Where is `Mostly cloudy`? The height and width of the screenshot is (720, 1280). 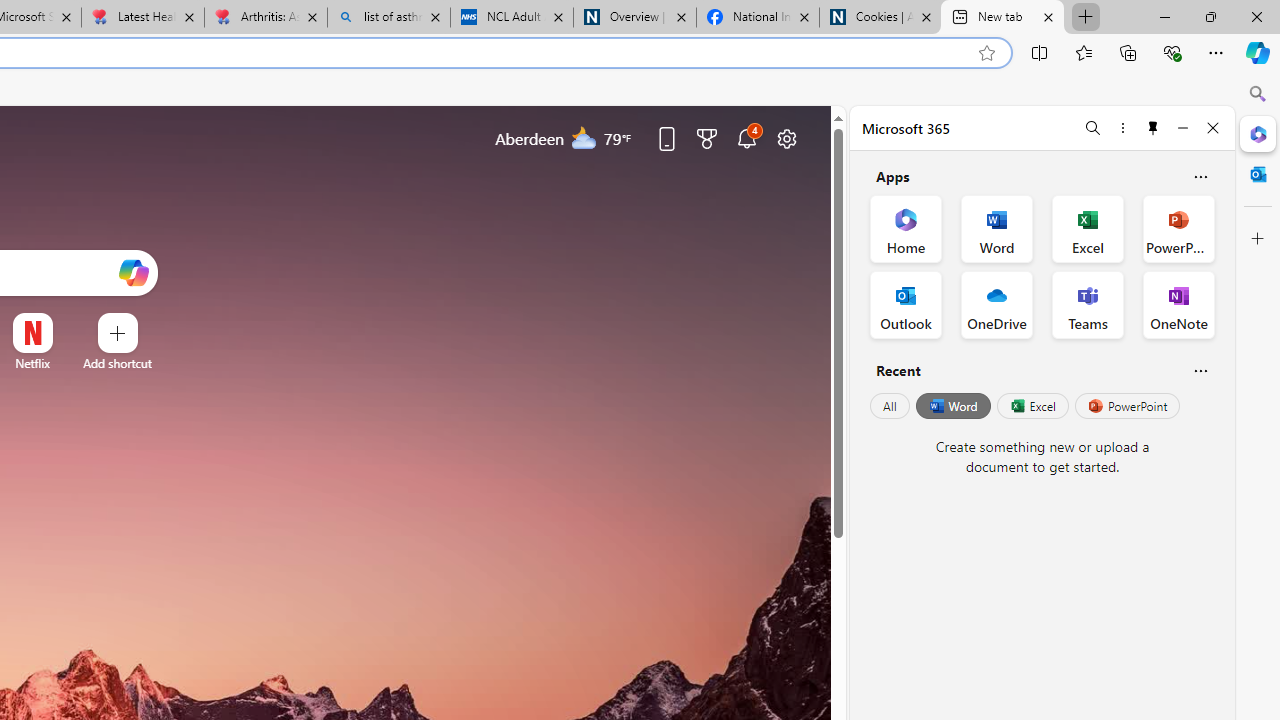
Mostly cloudy is located at coordinates (584, 137).